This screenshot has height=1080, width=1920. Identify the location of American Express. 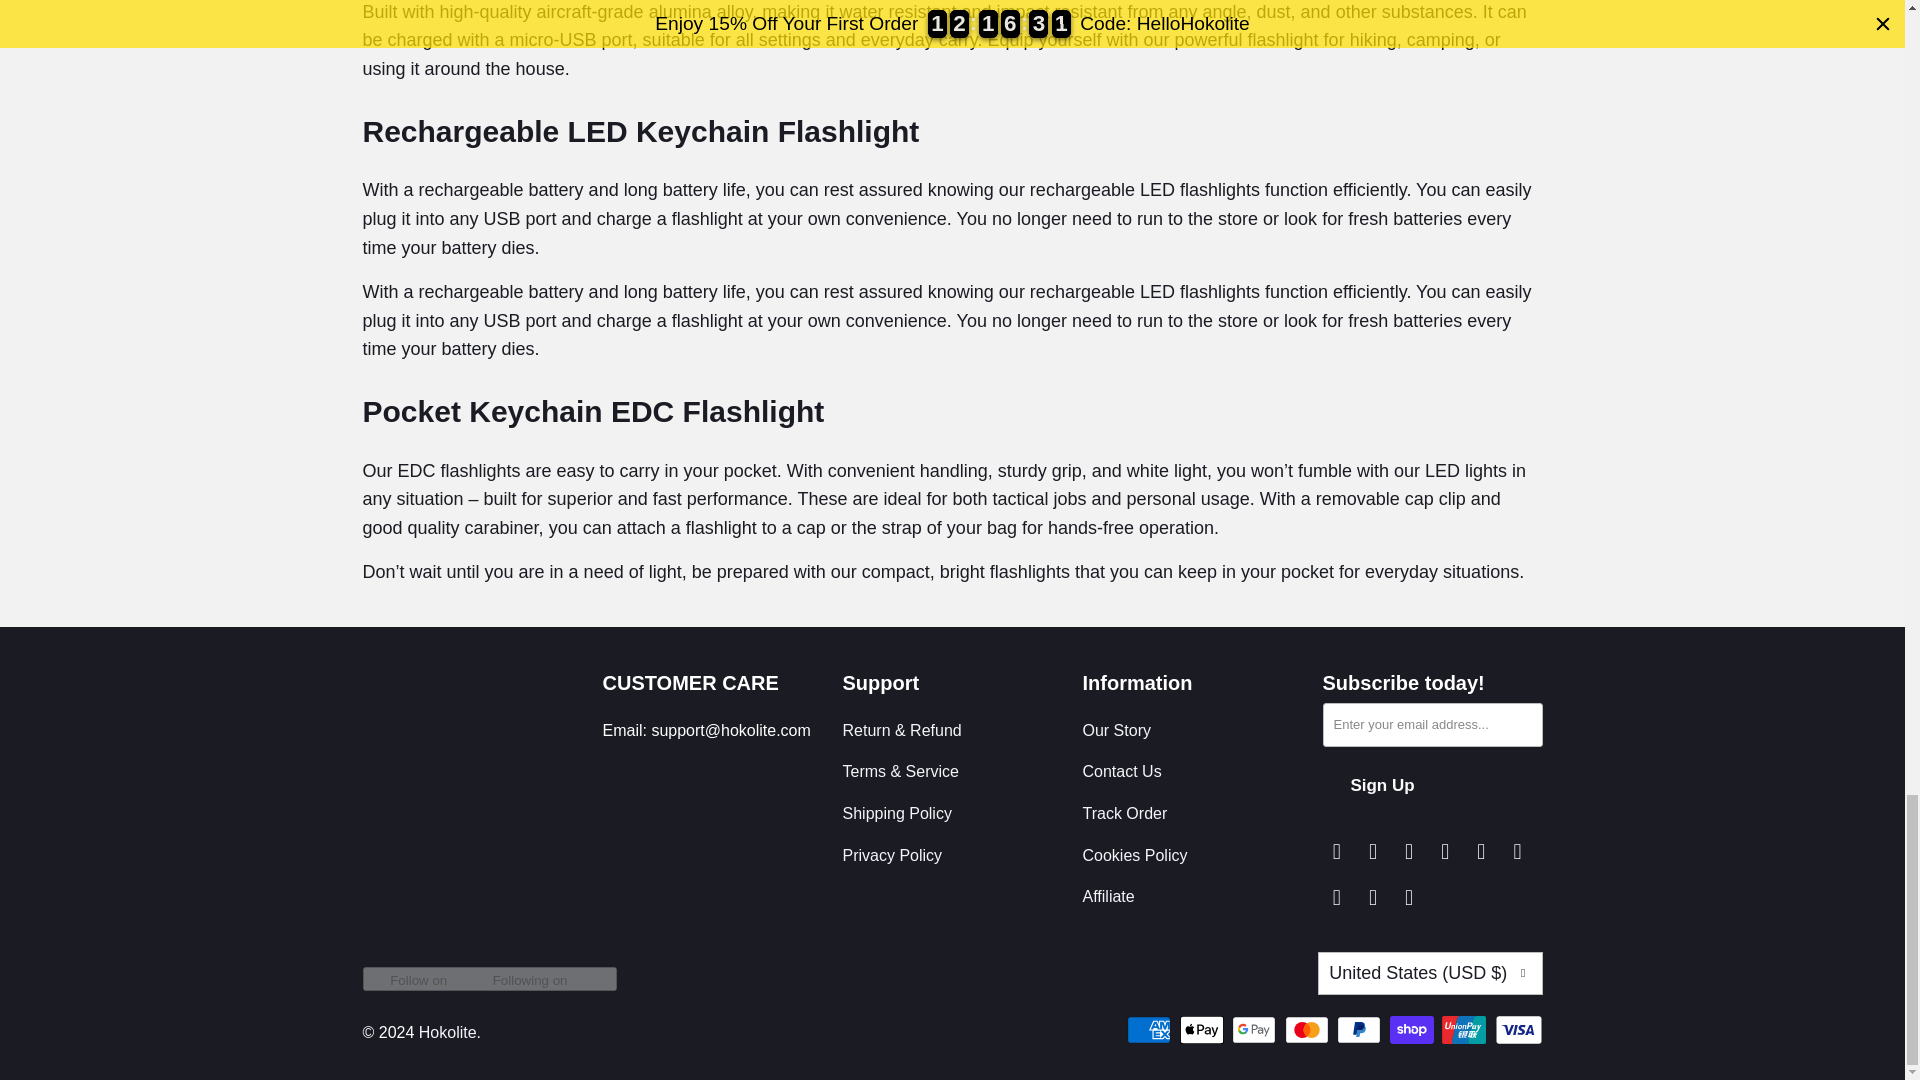
(1151, 1030).